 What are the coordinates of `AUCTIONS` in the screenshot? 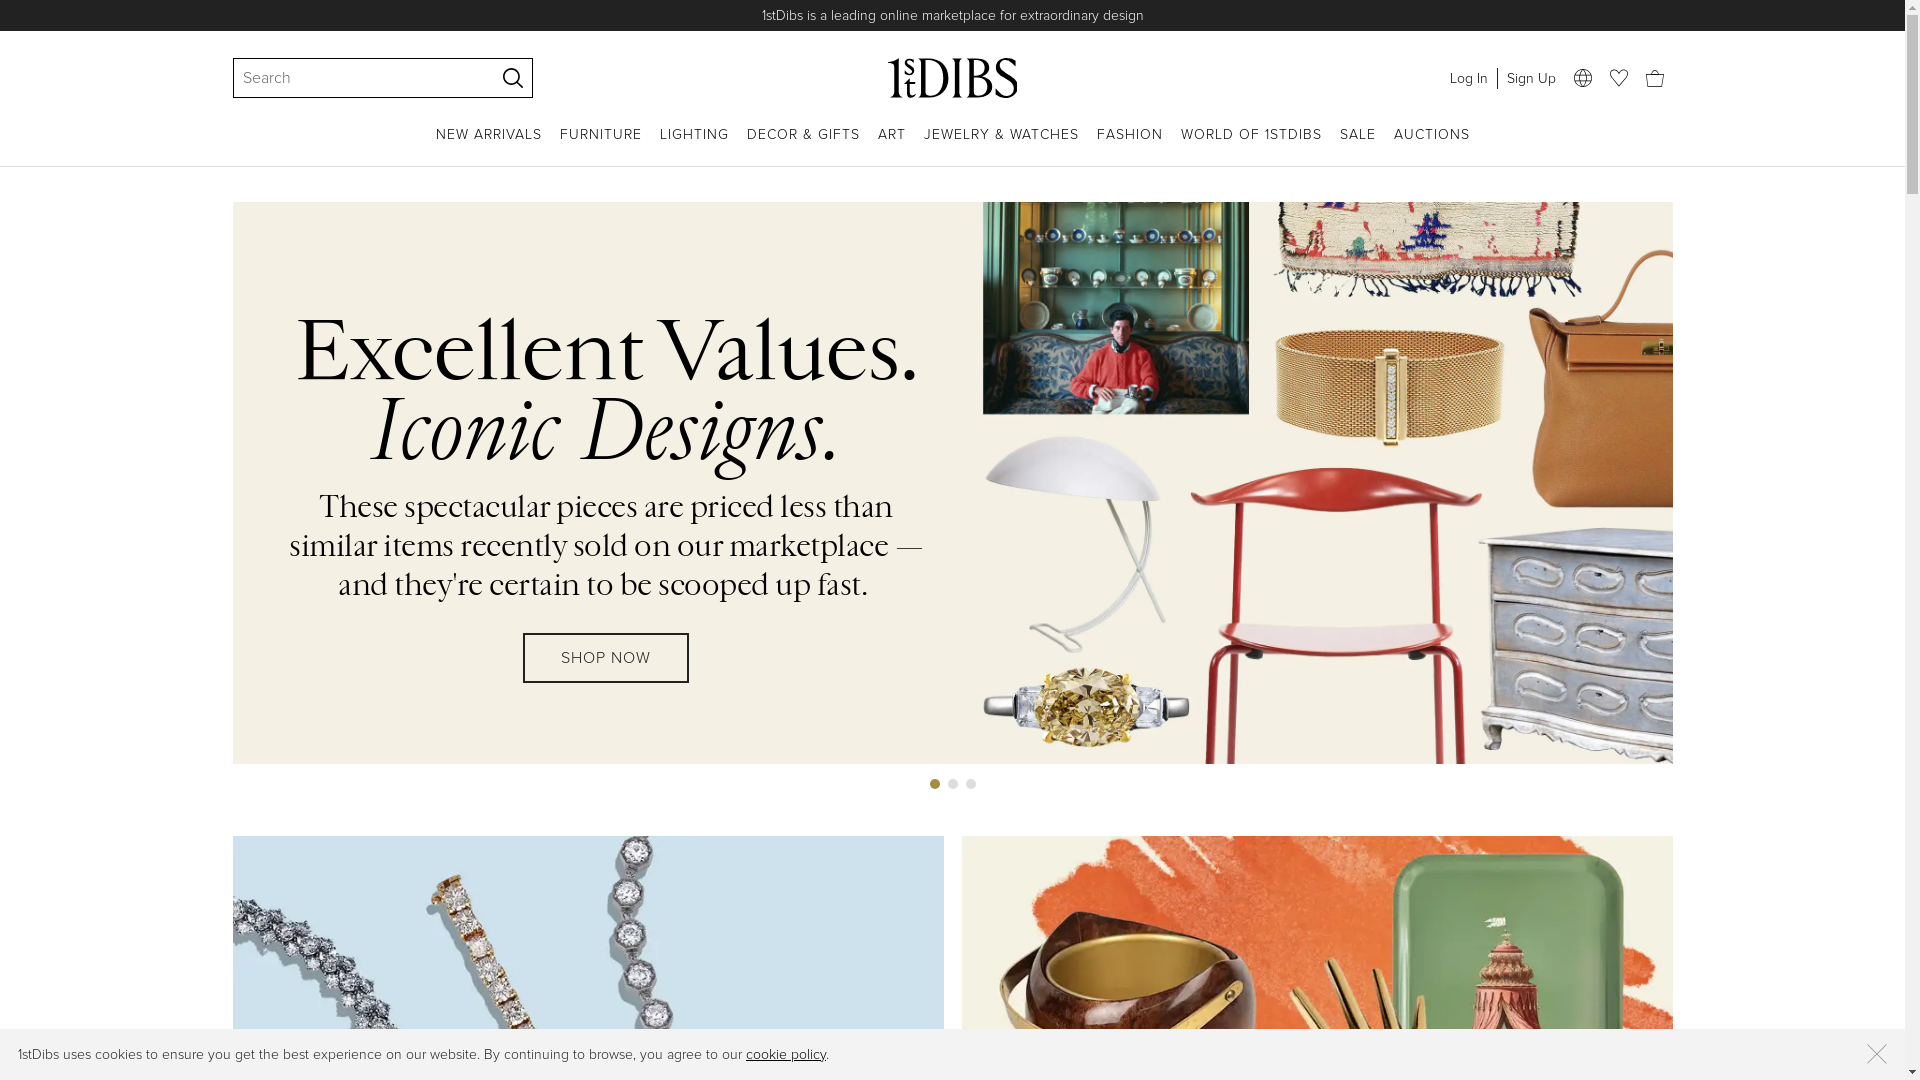 It's located at (1432, 146).